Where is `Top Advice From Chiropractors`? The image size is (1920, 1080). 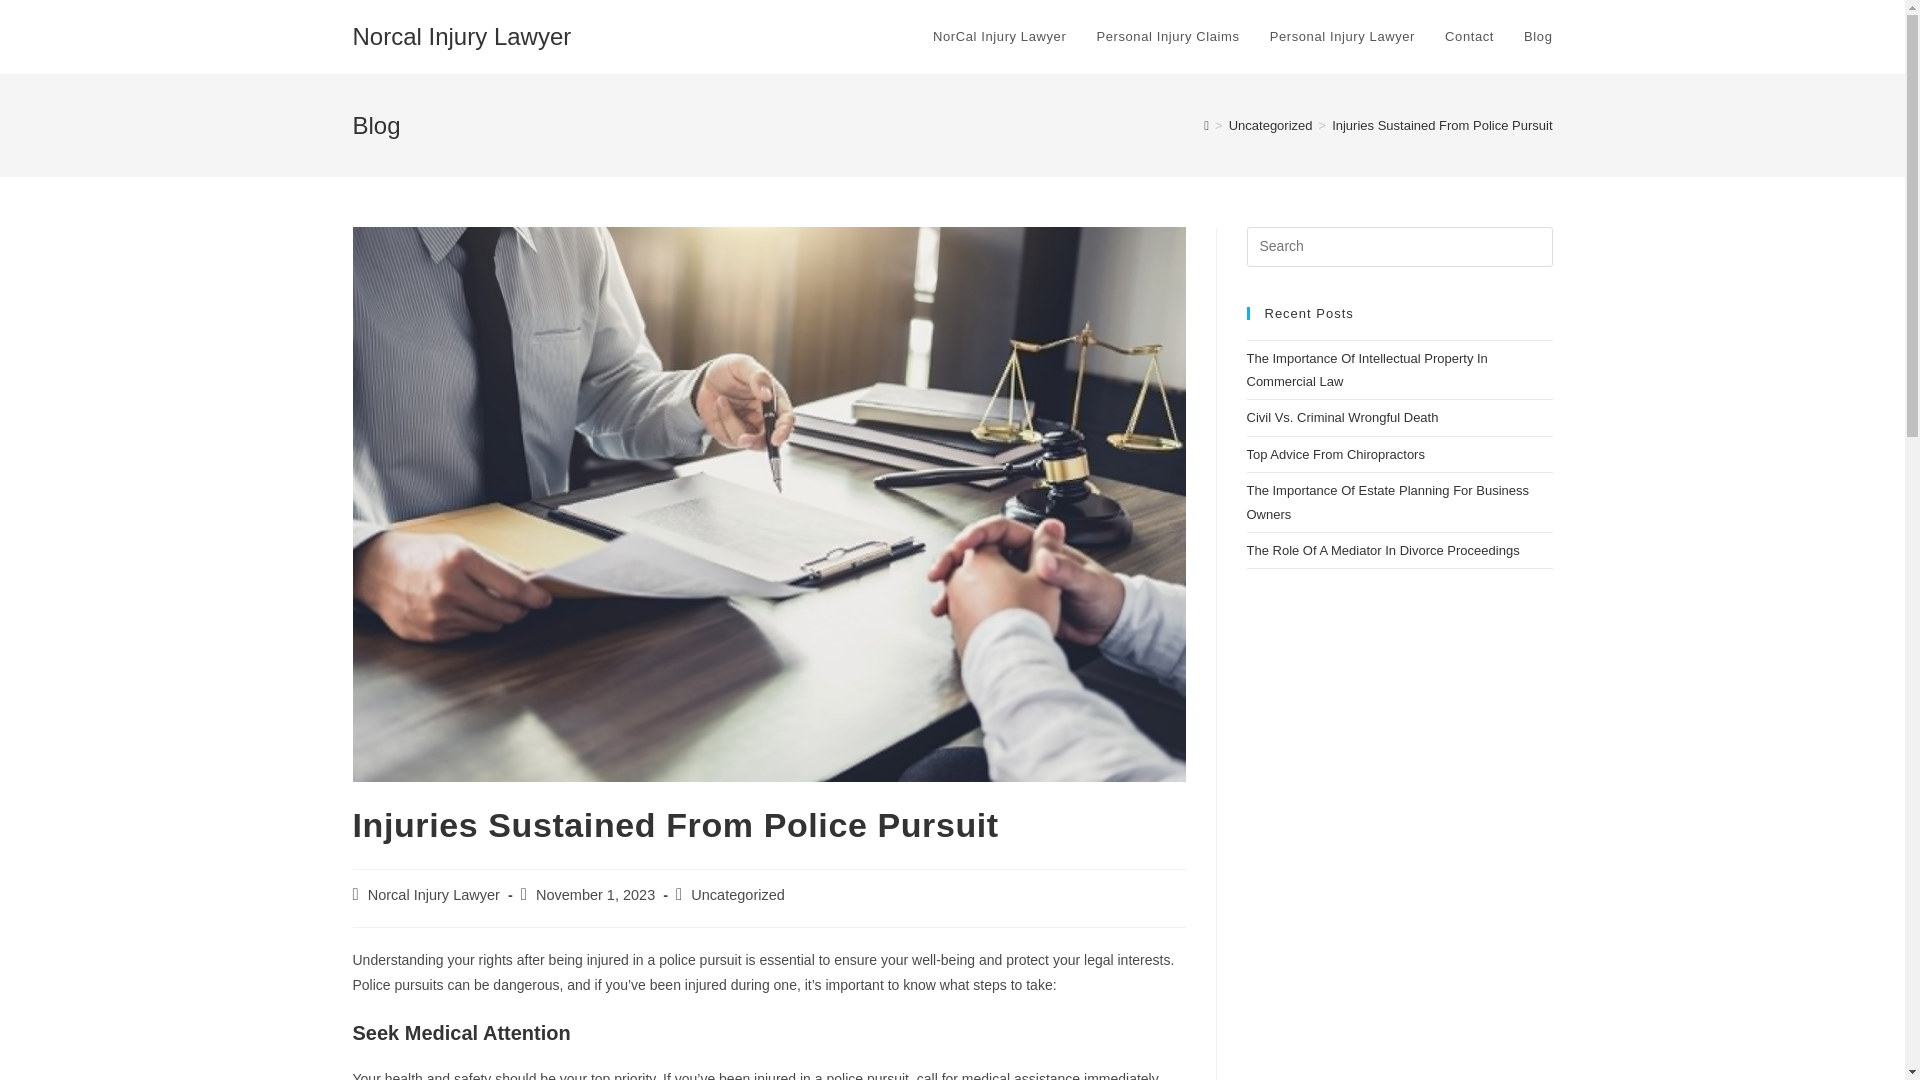
Top Advice From Chiropractors is located at coordinates (1335, 454).